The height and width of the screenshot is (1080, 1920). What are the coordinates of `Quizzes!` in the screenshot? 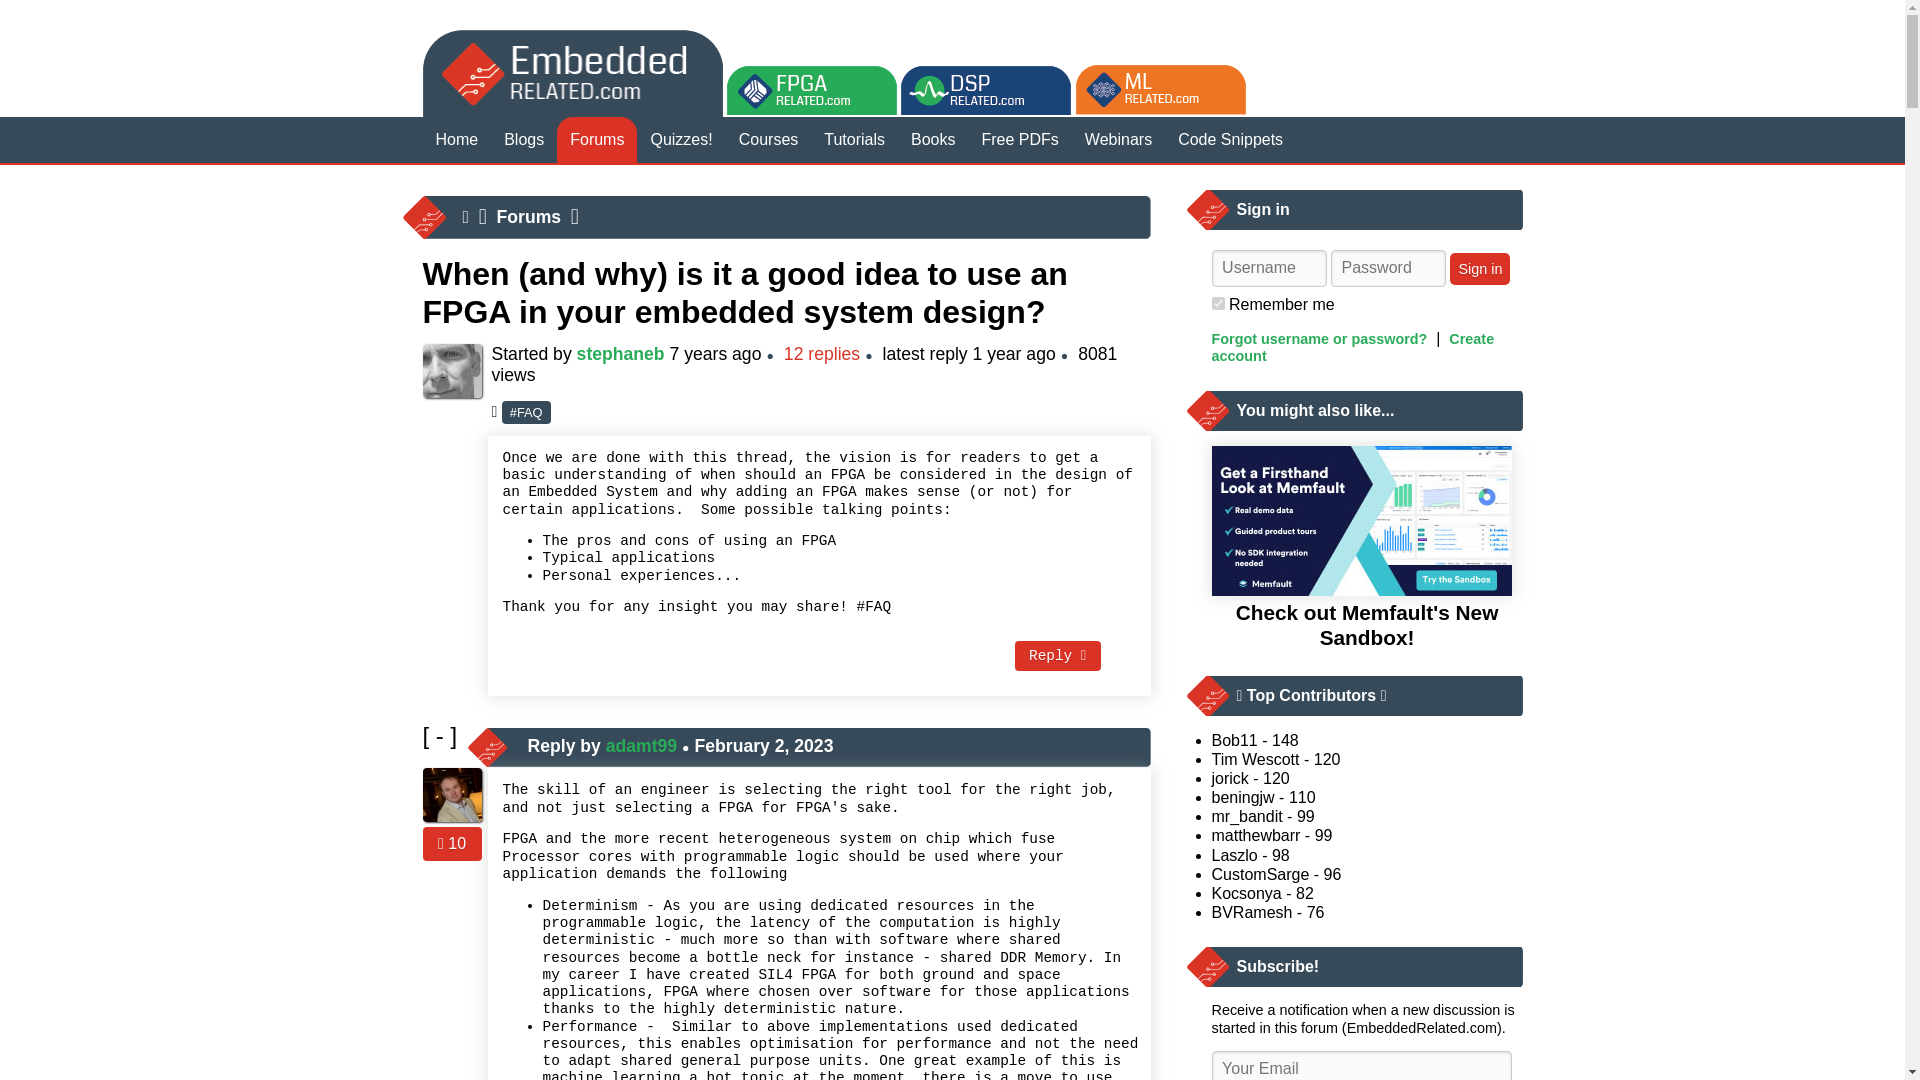 It's located at (681, 140).